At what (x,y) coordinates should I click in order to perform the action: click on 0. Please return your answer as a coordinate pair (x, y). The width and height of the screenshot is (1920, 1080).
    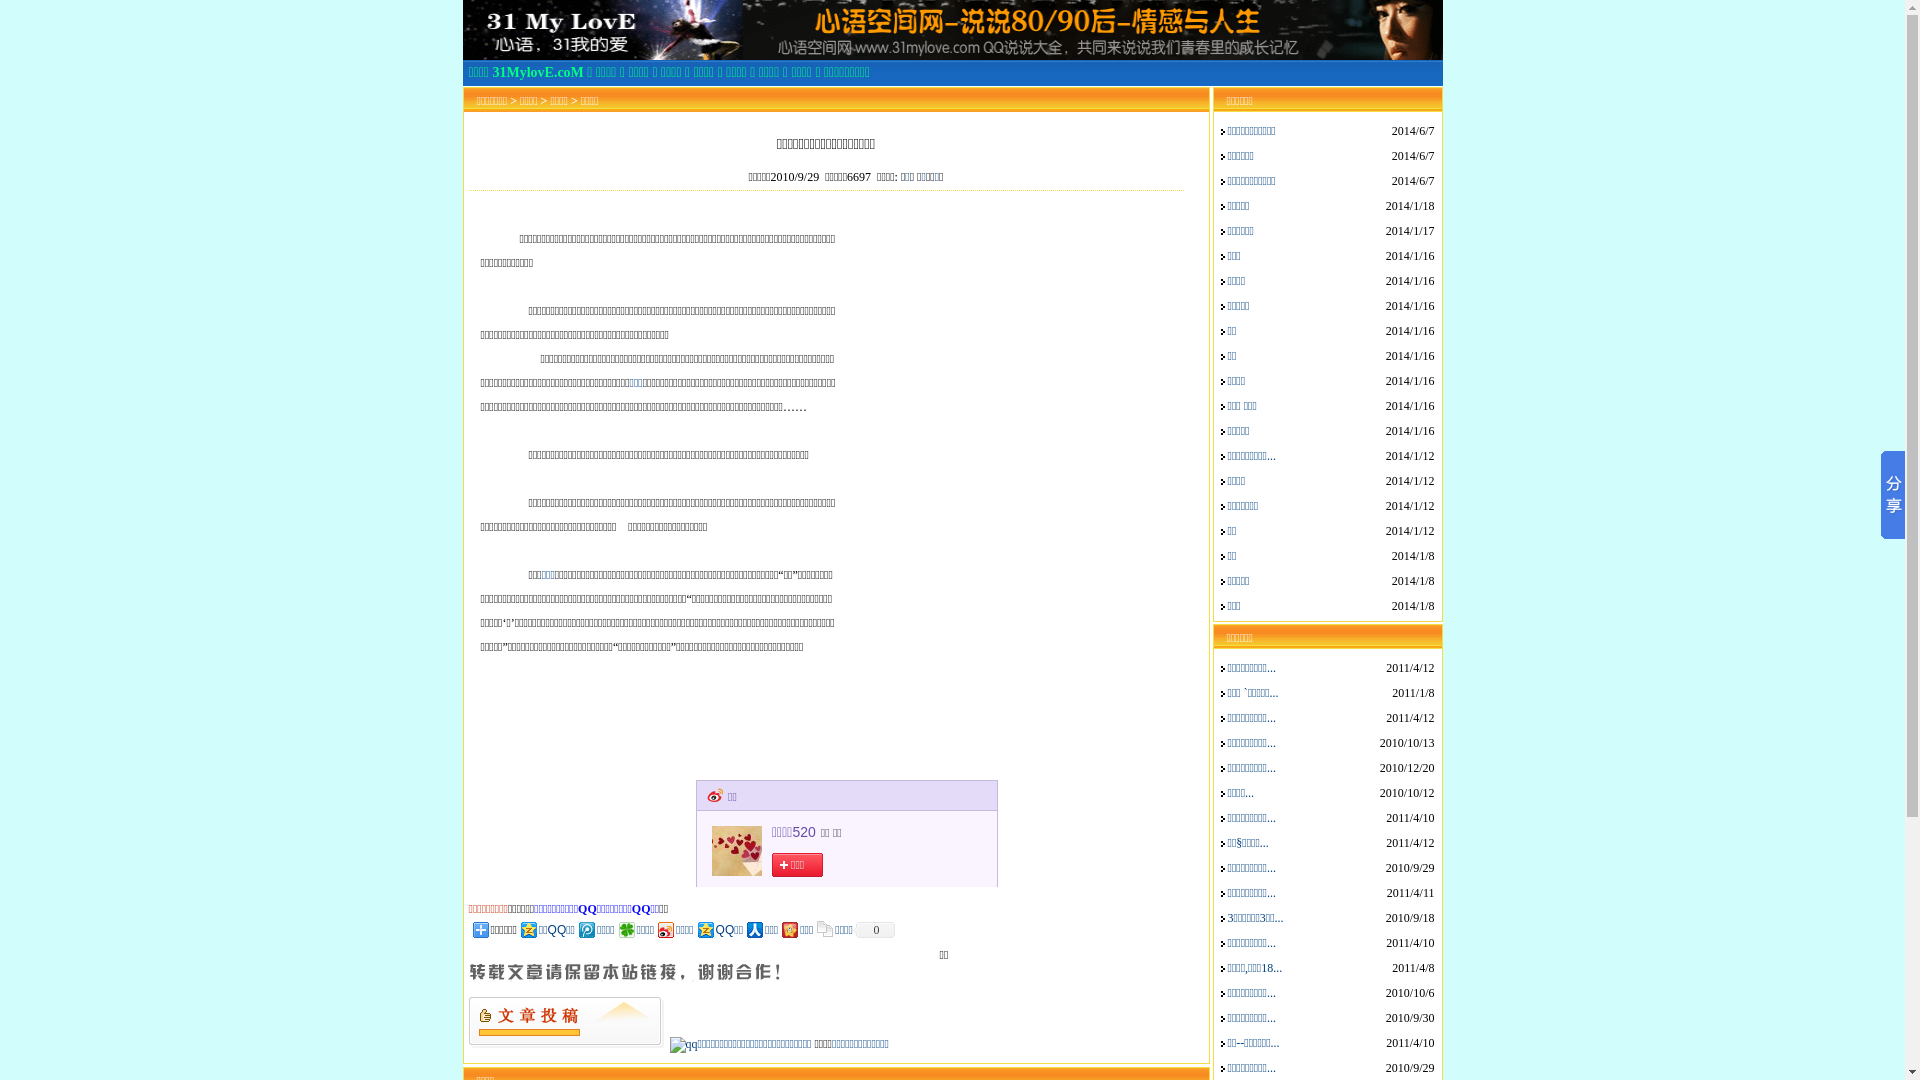
    Looking at the image, I should click on (874, 930).